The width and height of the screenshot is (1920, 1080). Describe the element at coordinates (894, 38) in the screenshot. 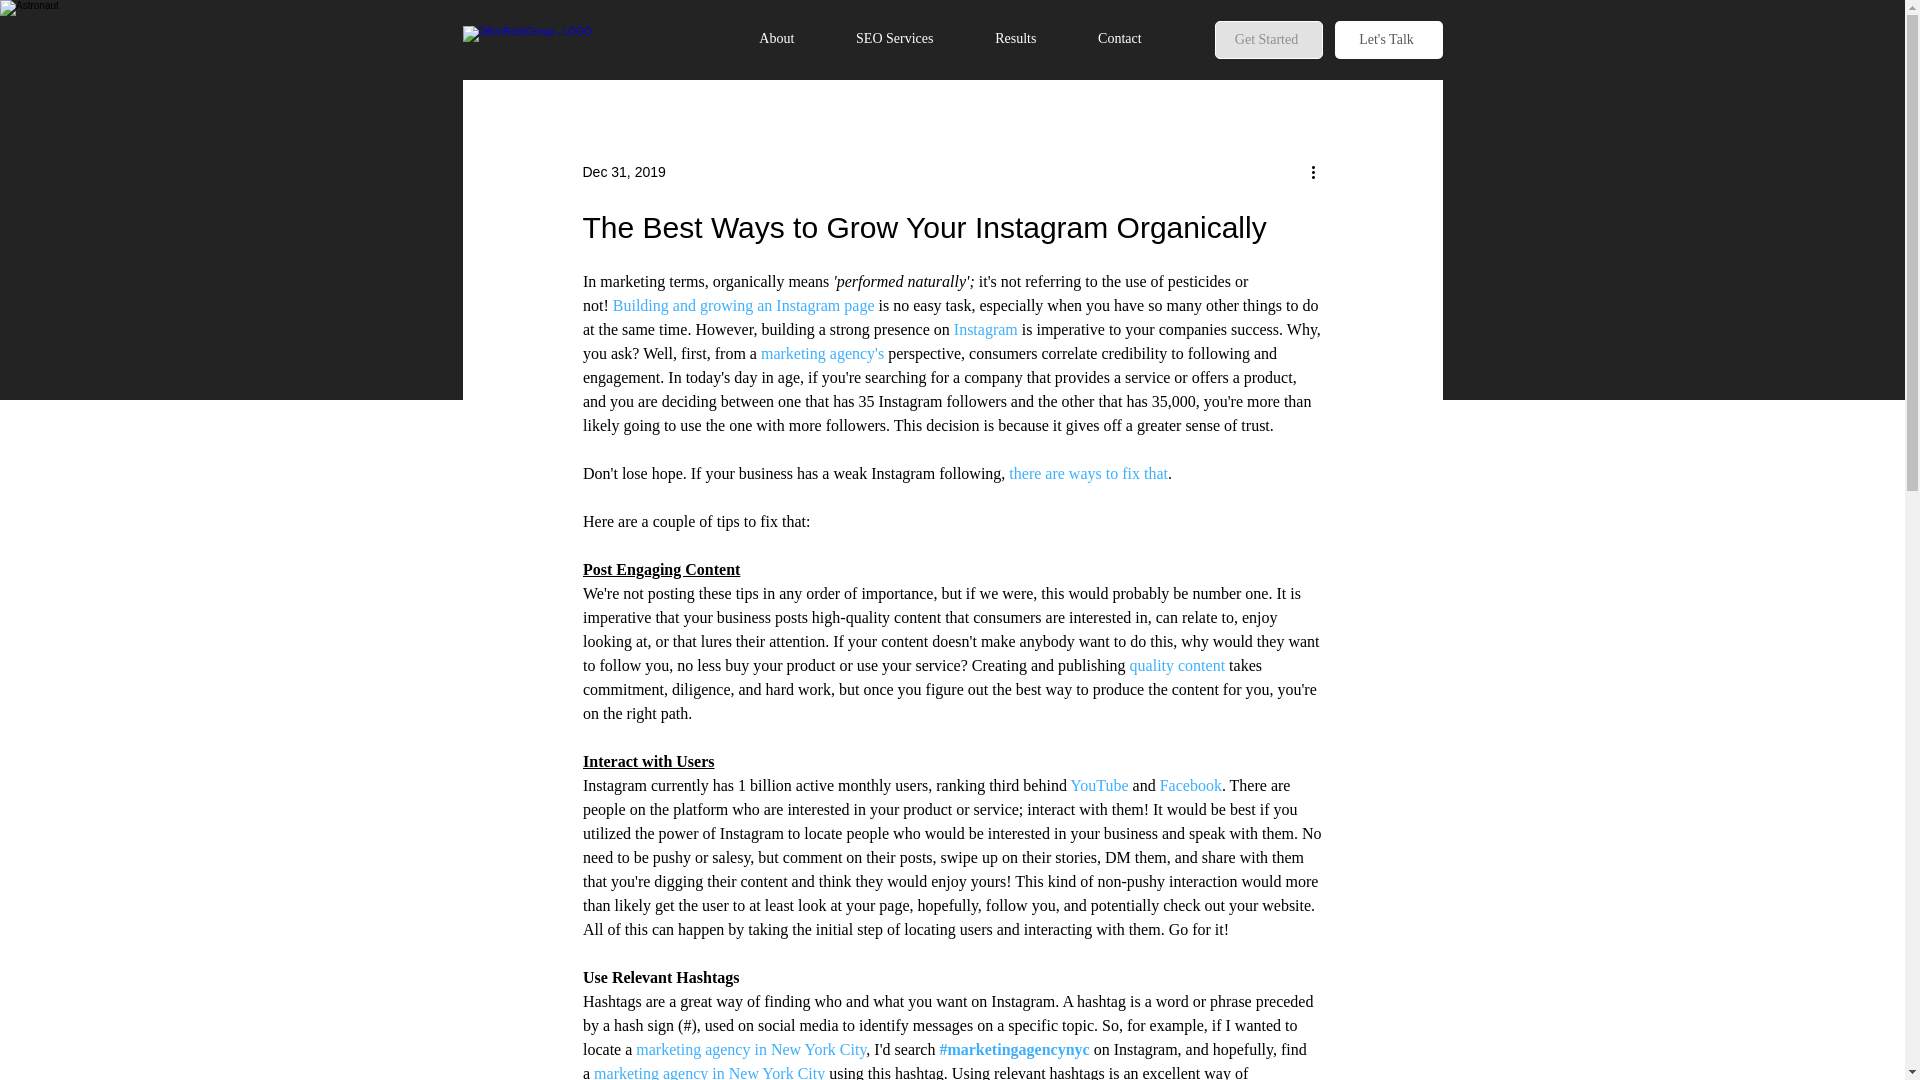

I see `SEO Services` at that location.